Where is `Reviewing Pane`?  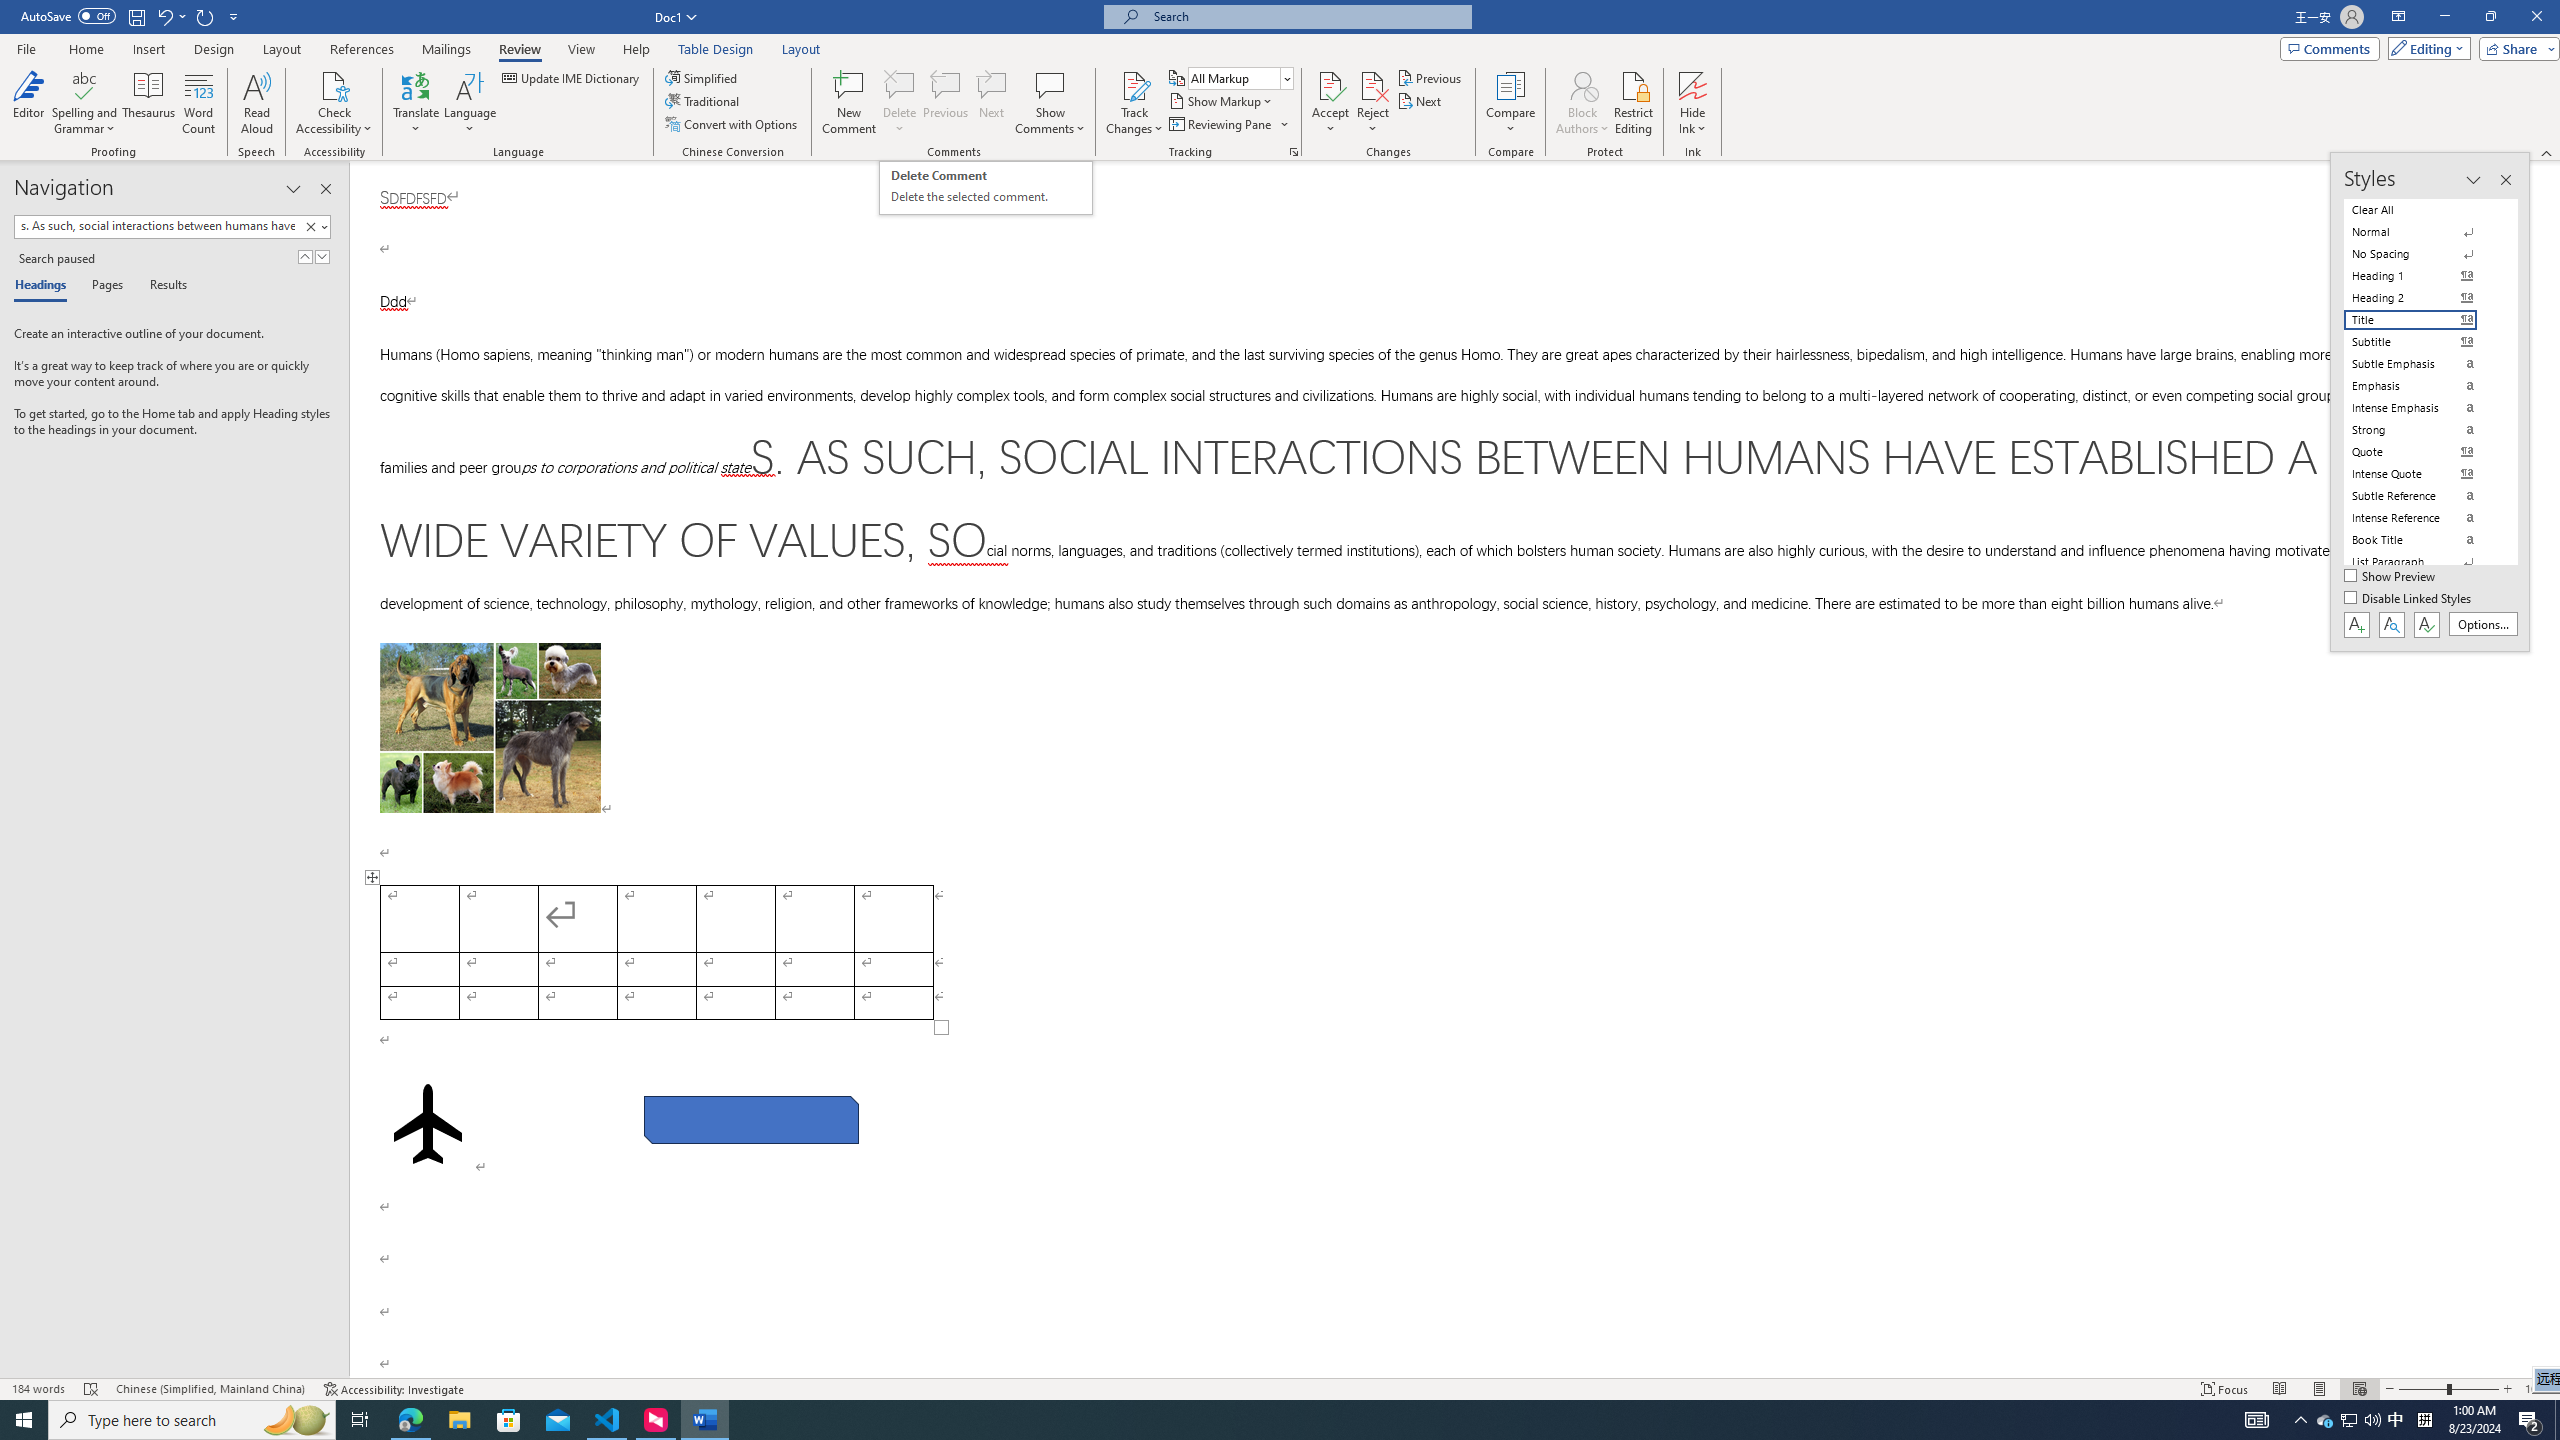 Reviewing Pane is located at coordinates (1220, 124).